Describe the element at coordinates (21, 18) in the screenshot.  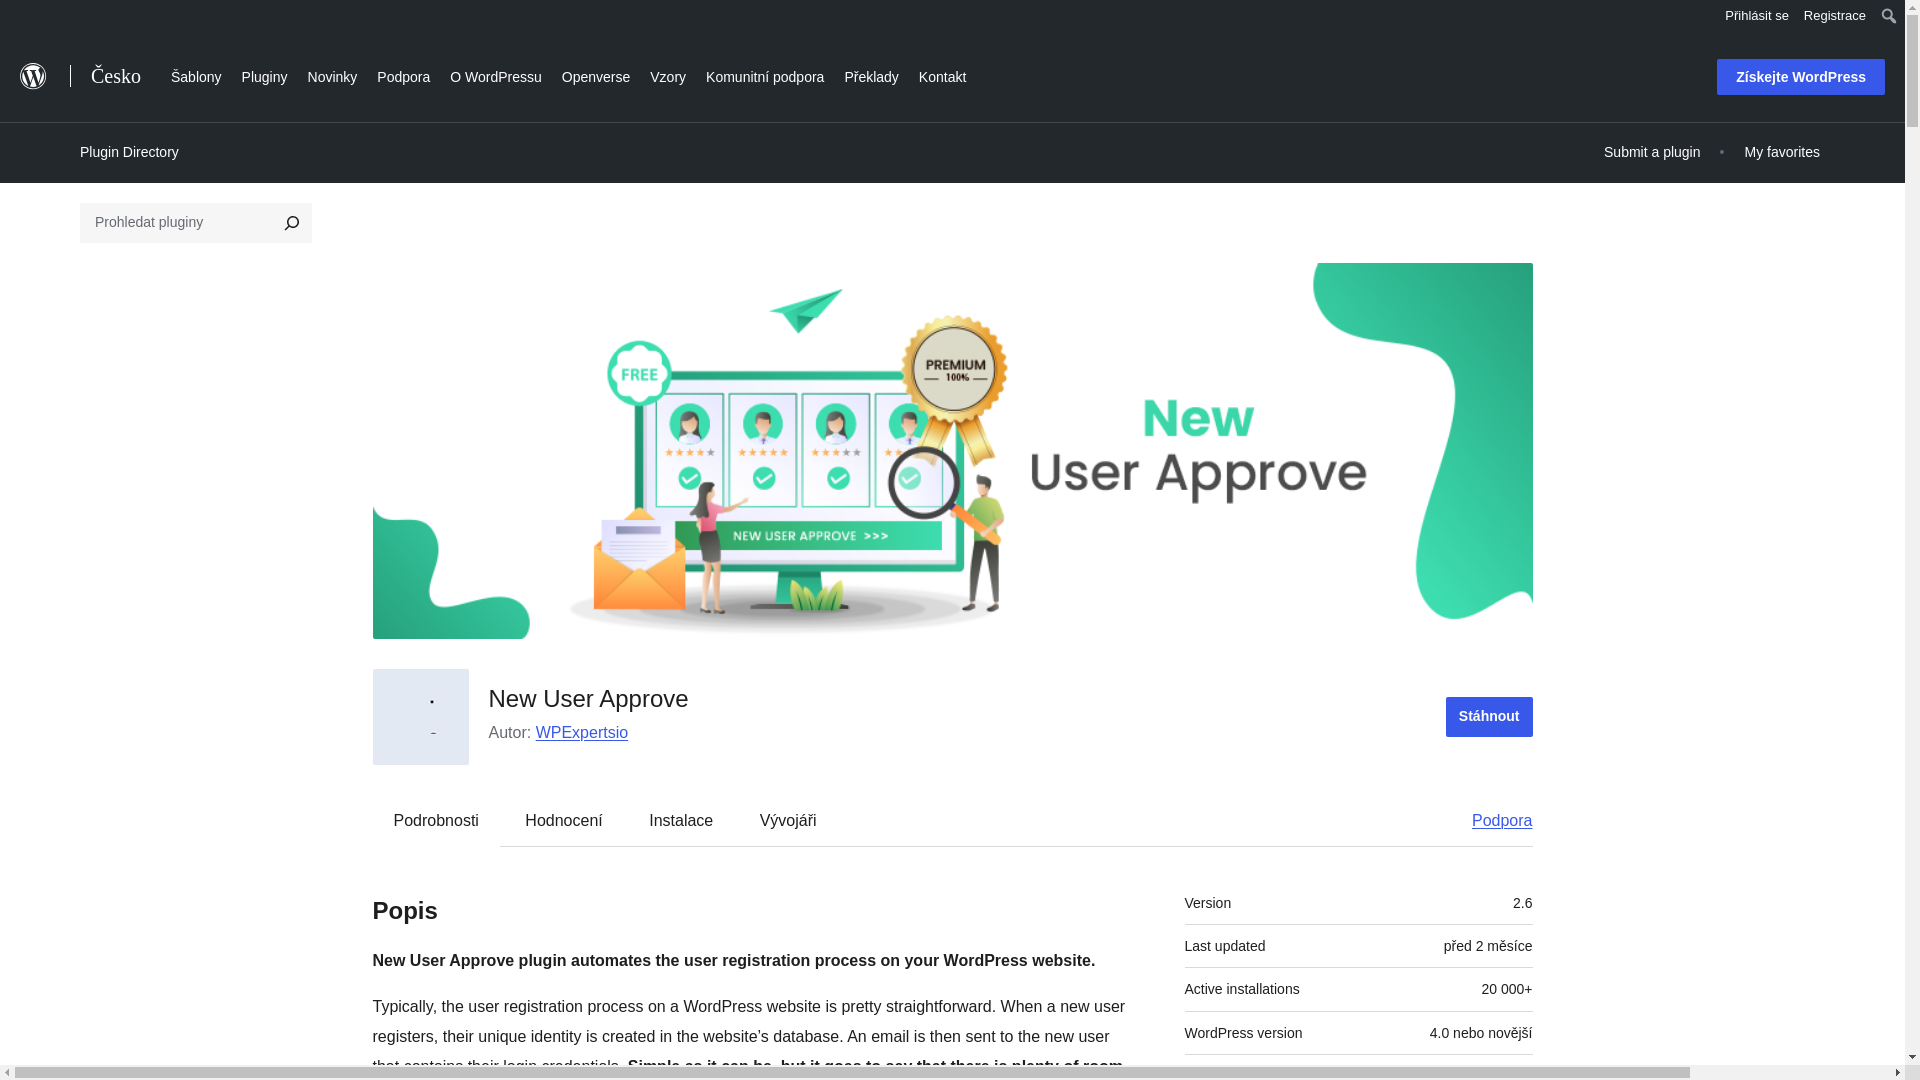
I see `Hledat` at that location.